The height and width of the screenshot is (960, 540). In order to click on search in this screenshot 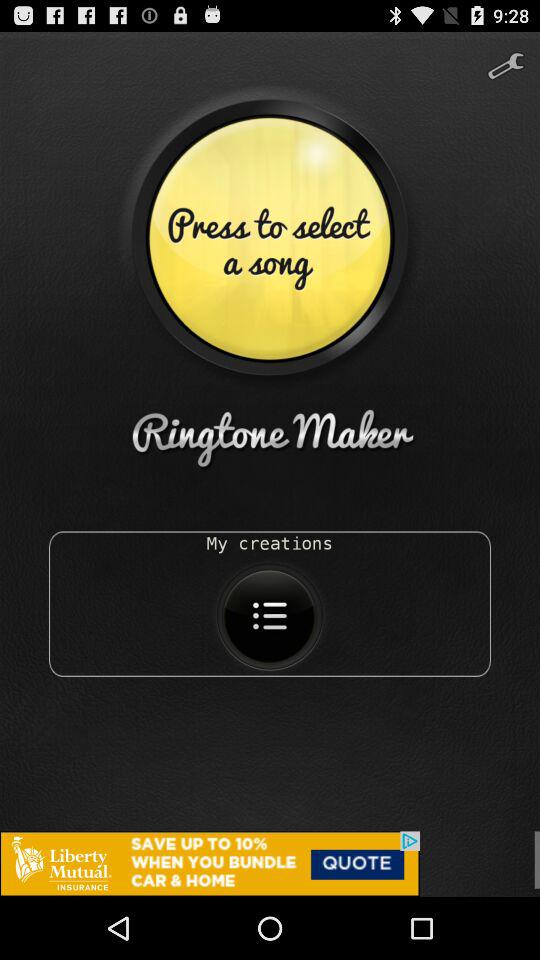, I will do `click(506, 58)`.